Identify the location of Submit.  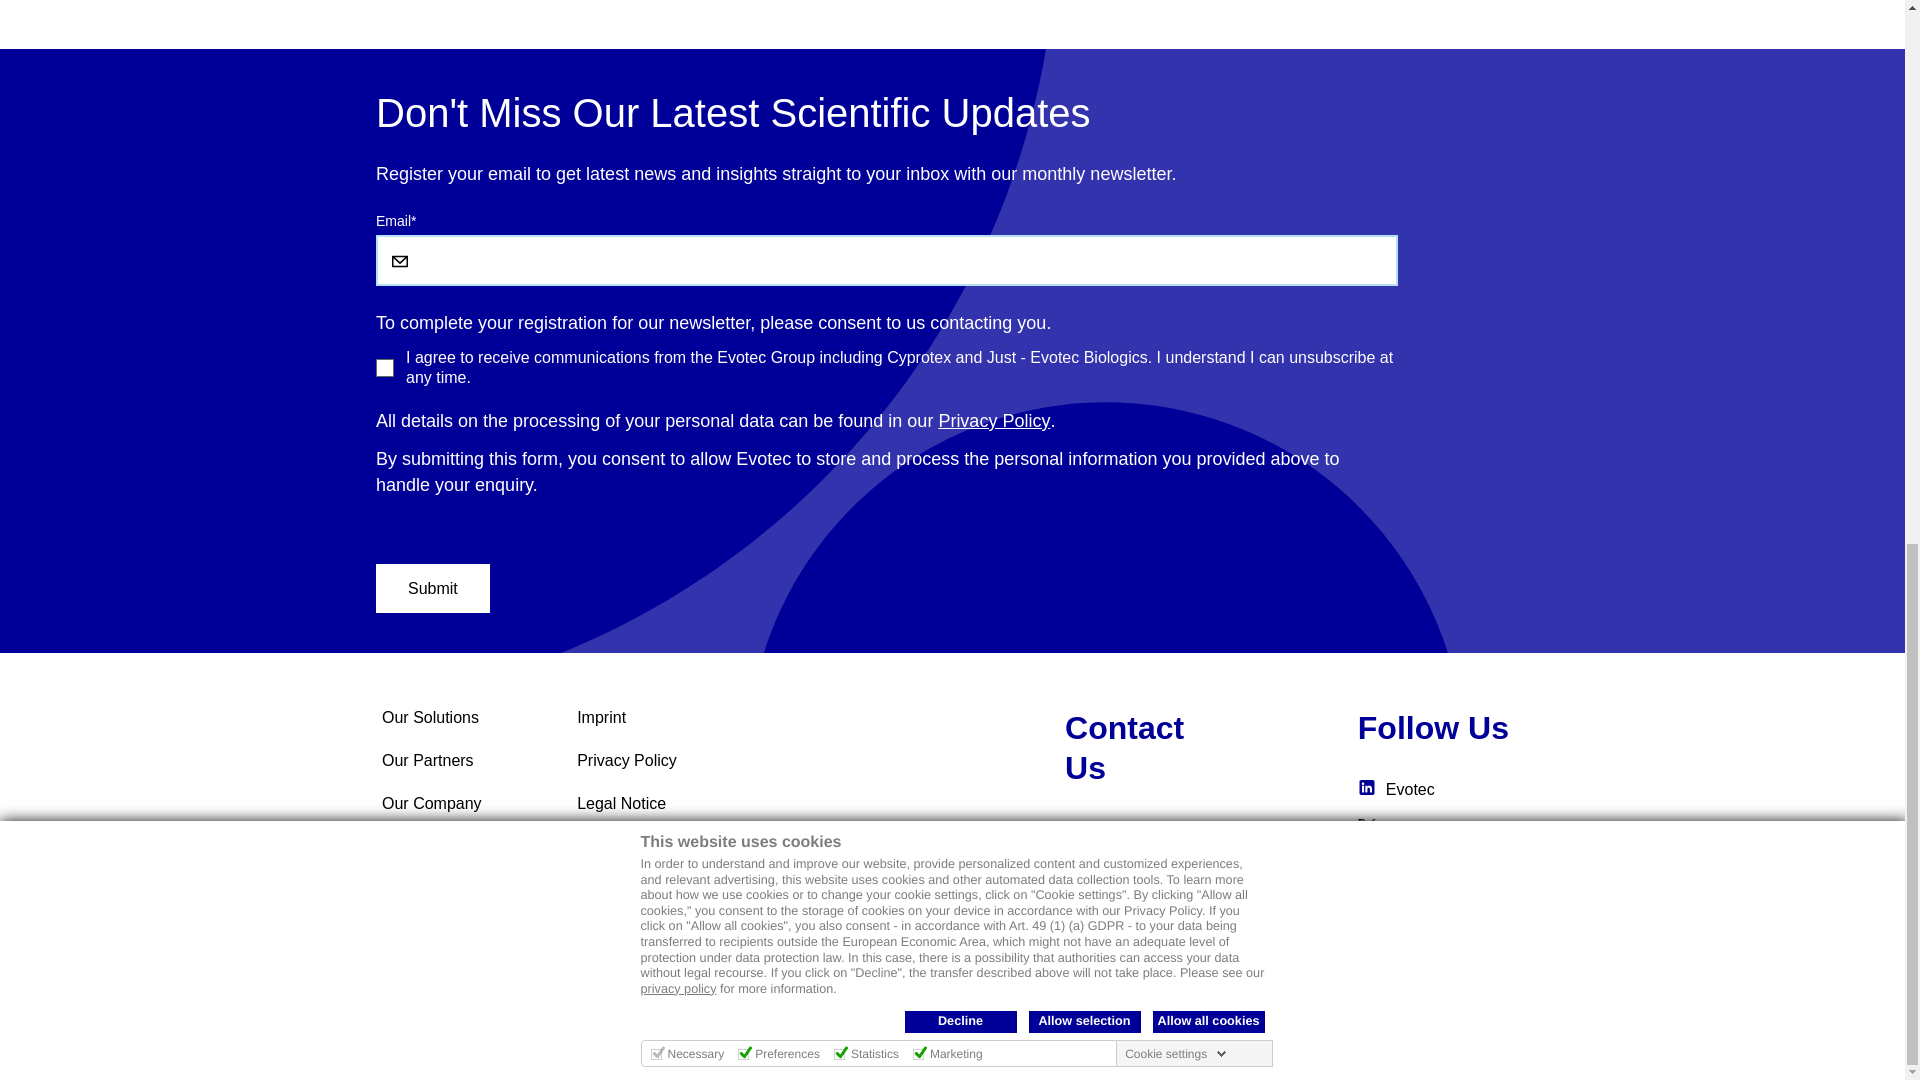
(432, 588).